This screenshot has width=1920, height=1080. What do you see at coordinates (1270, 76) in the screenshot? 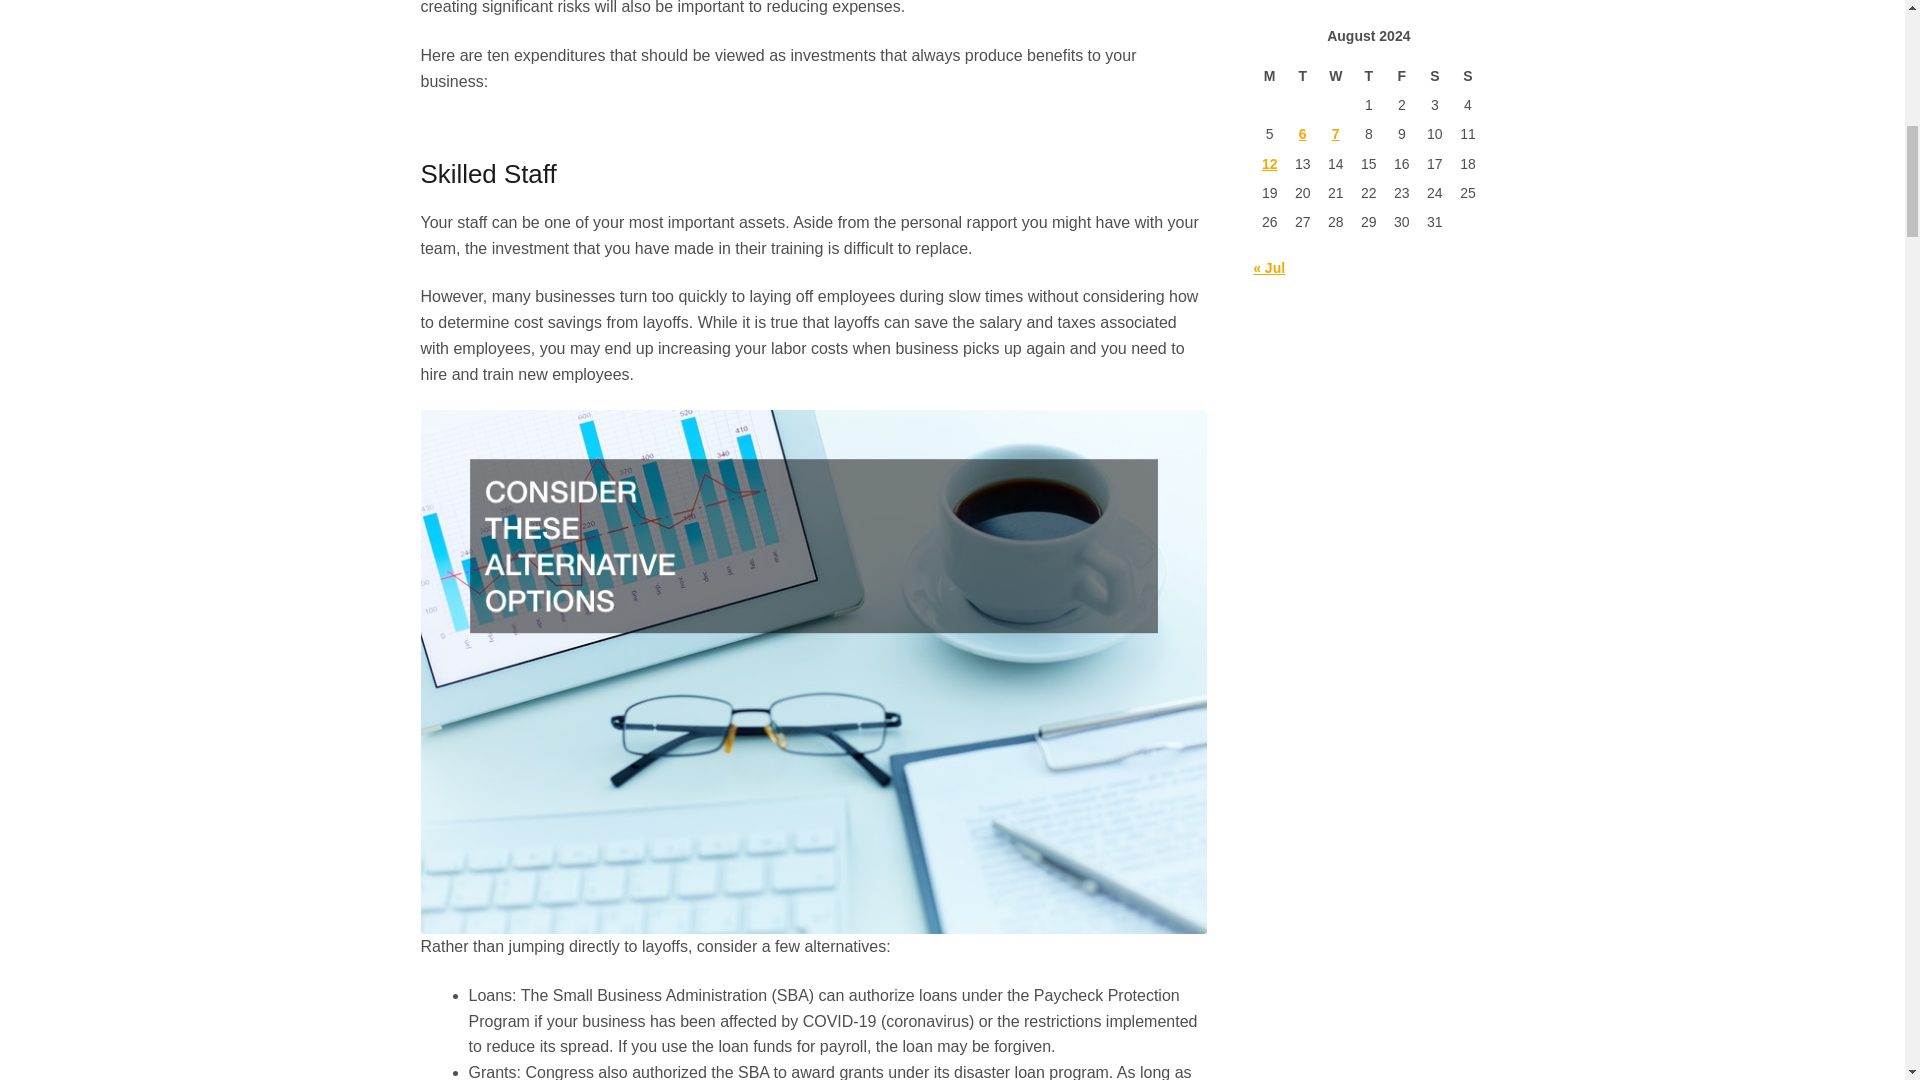
I see `Monday` at bounding box center [1270, 76].